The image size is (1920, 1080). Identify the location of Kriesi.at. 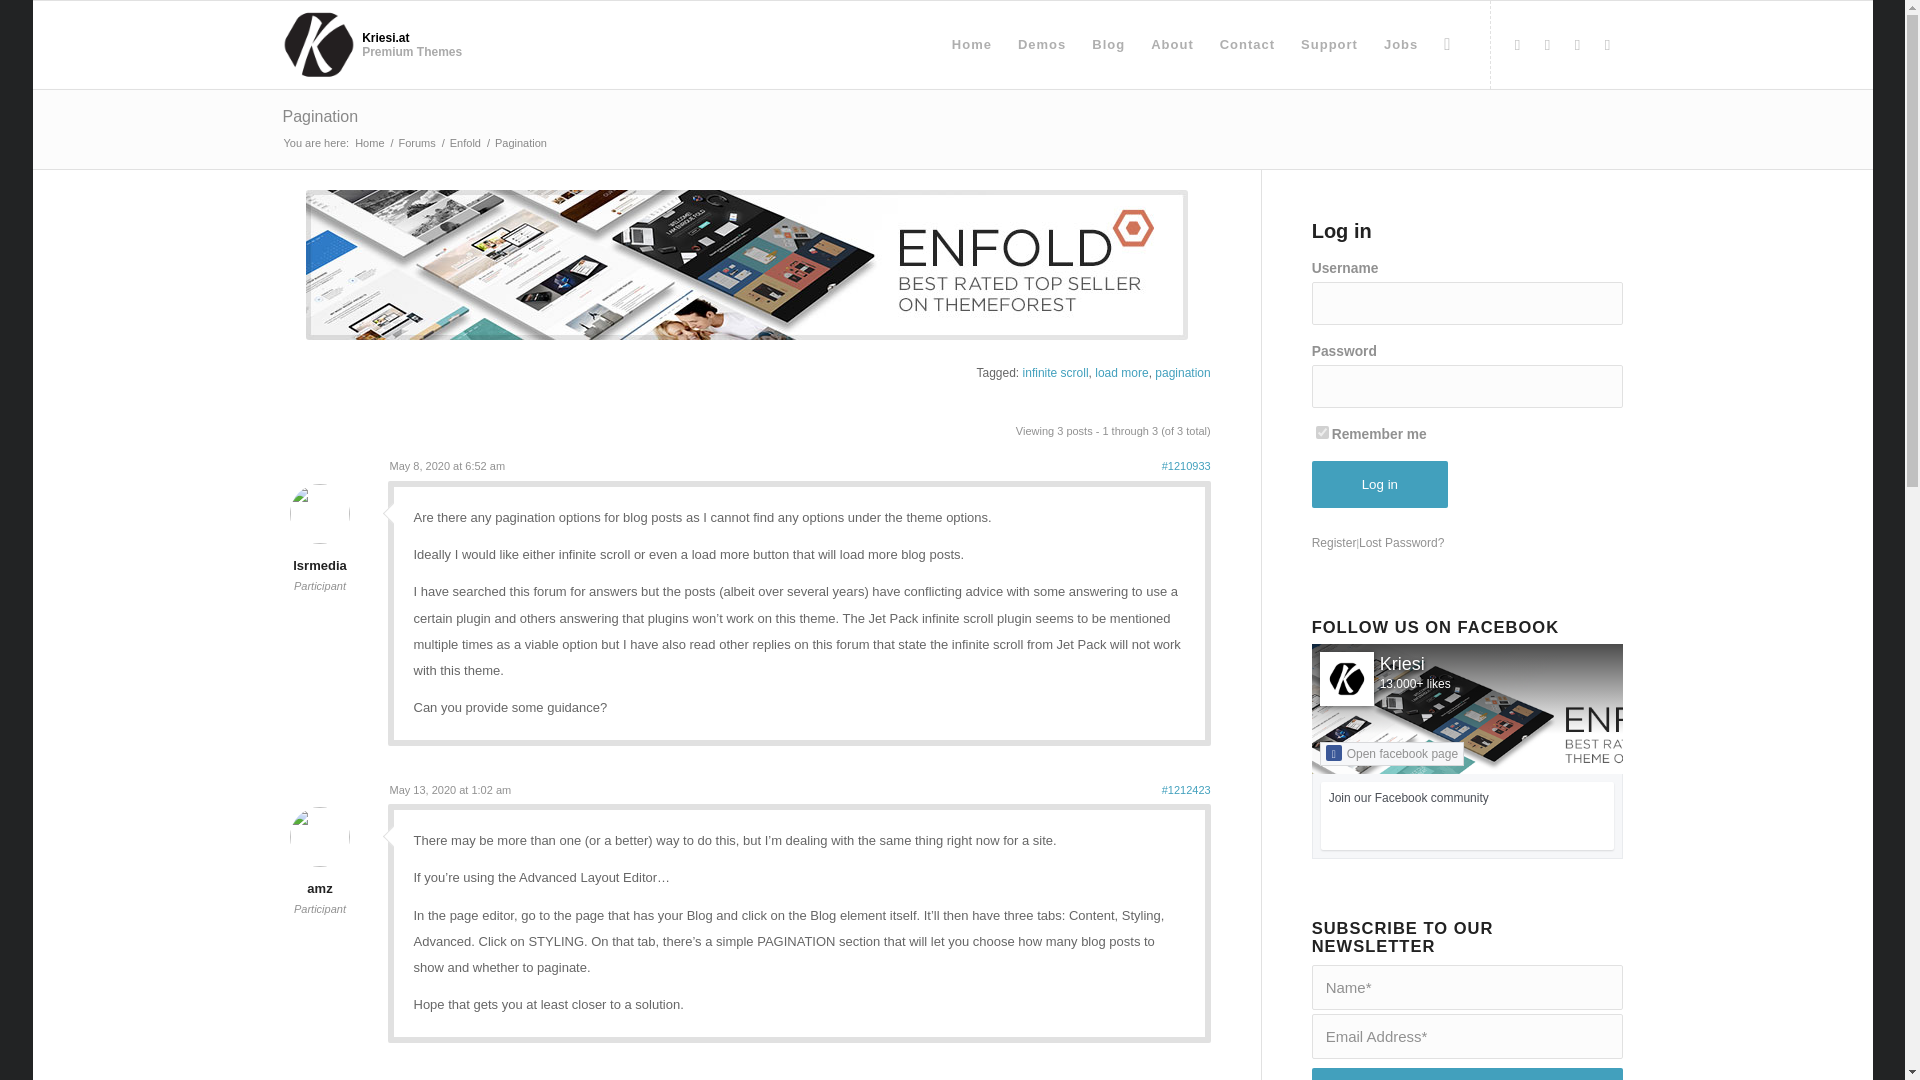
(369, 144).